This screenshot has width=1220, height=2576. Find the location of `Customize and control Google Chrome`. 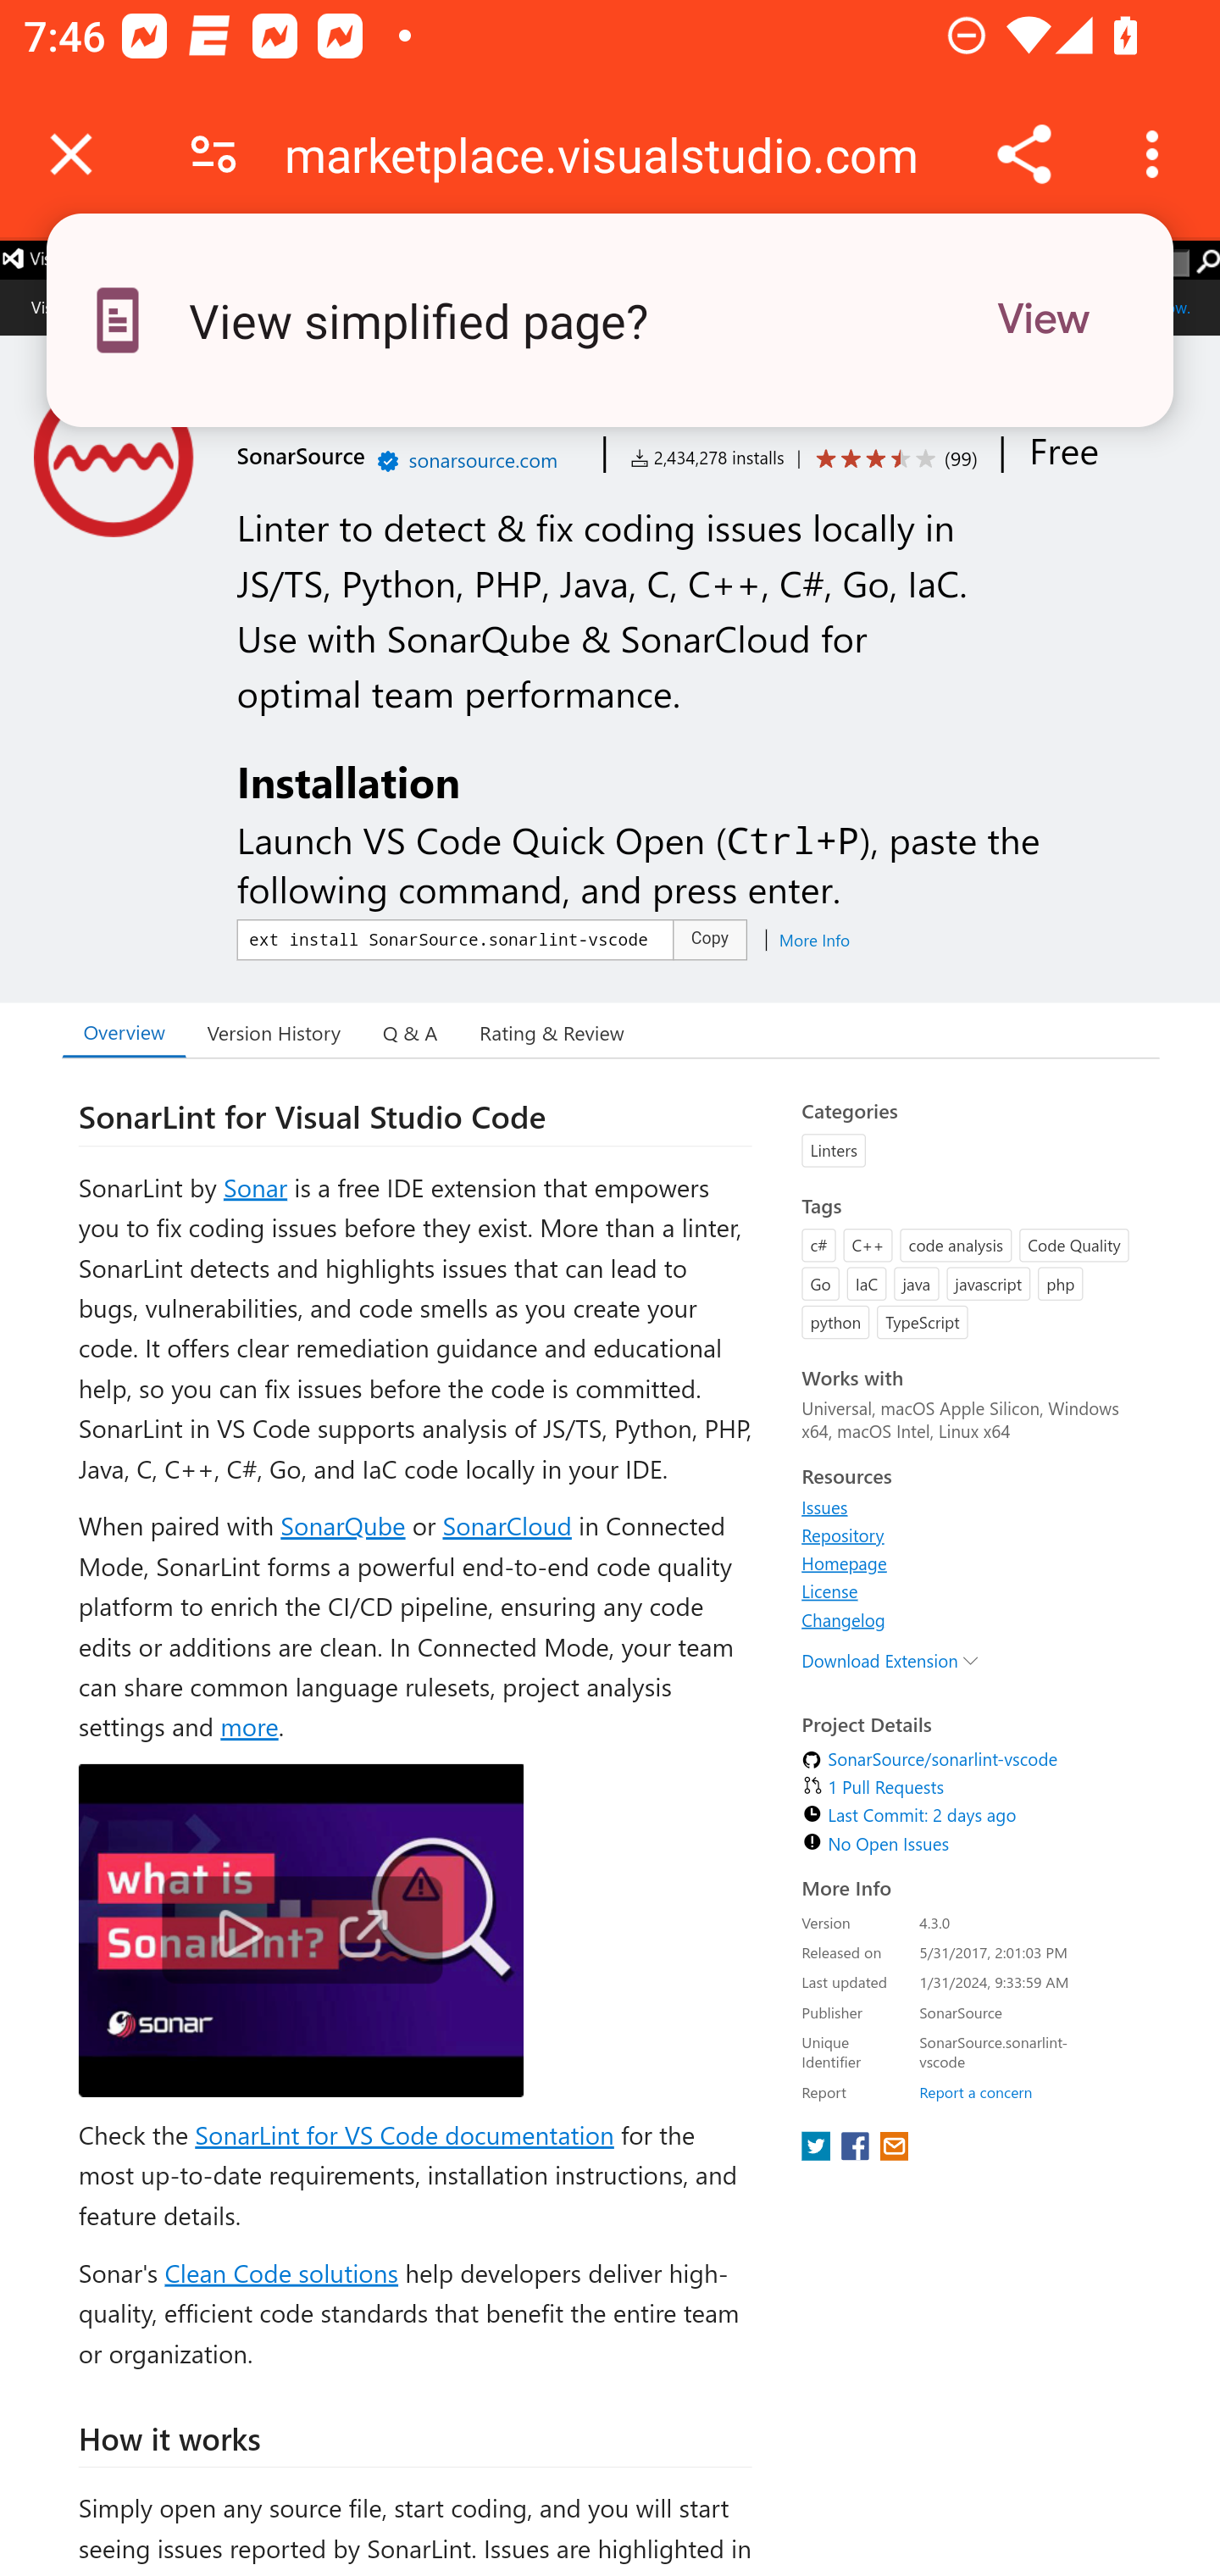

Customize and control Google Chrome is located at coordinates (1157, 154).